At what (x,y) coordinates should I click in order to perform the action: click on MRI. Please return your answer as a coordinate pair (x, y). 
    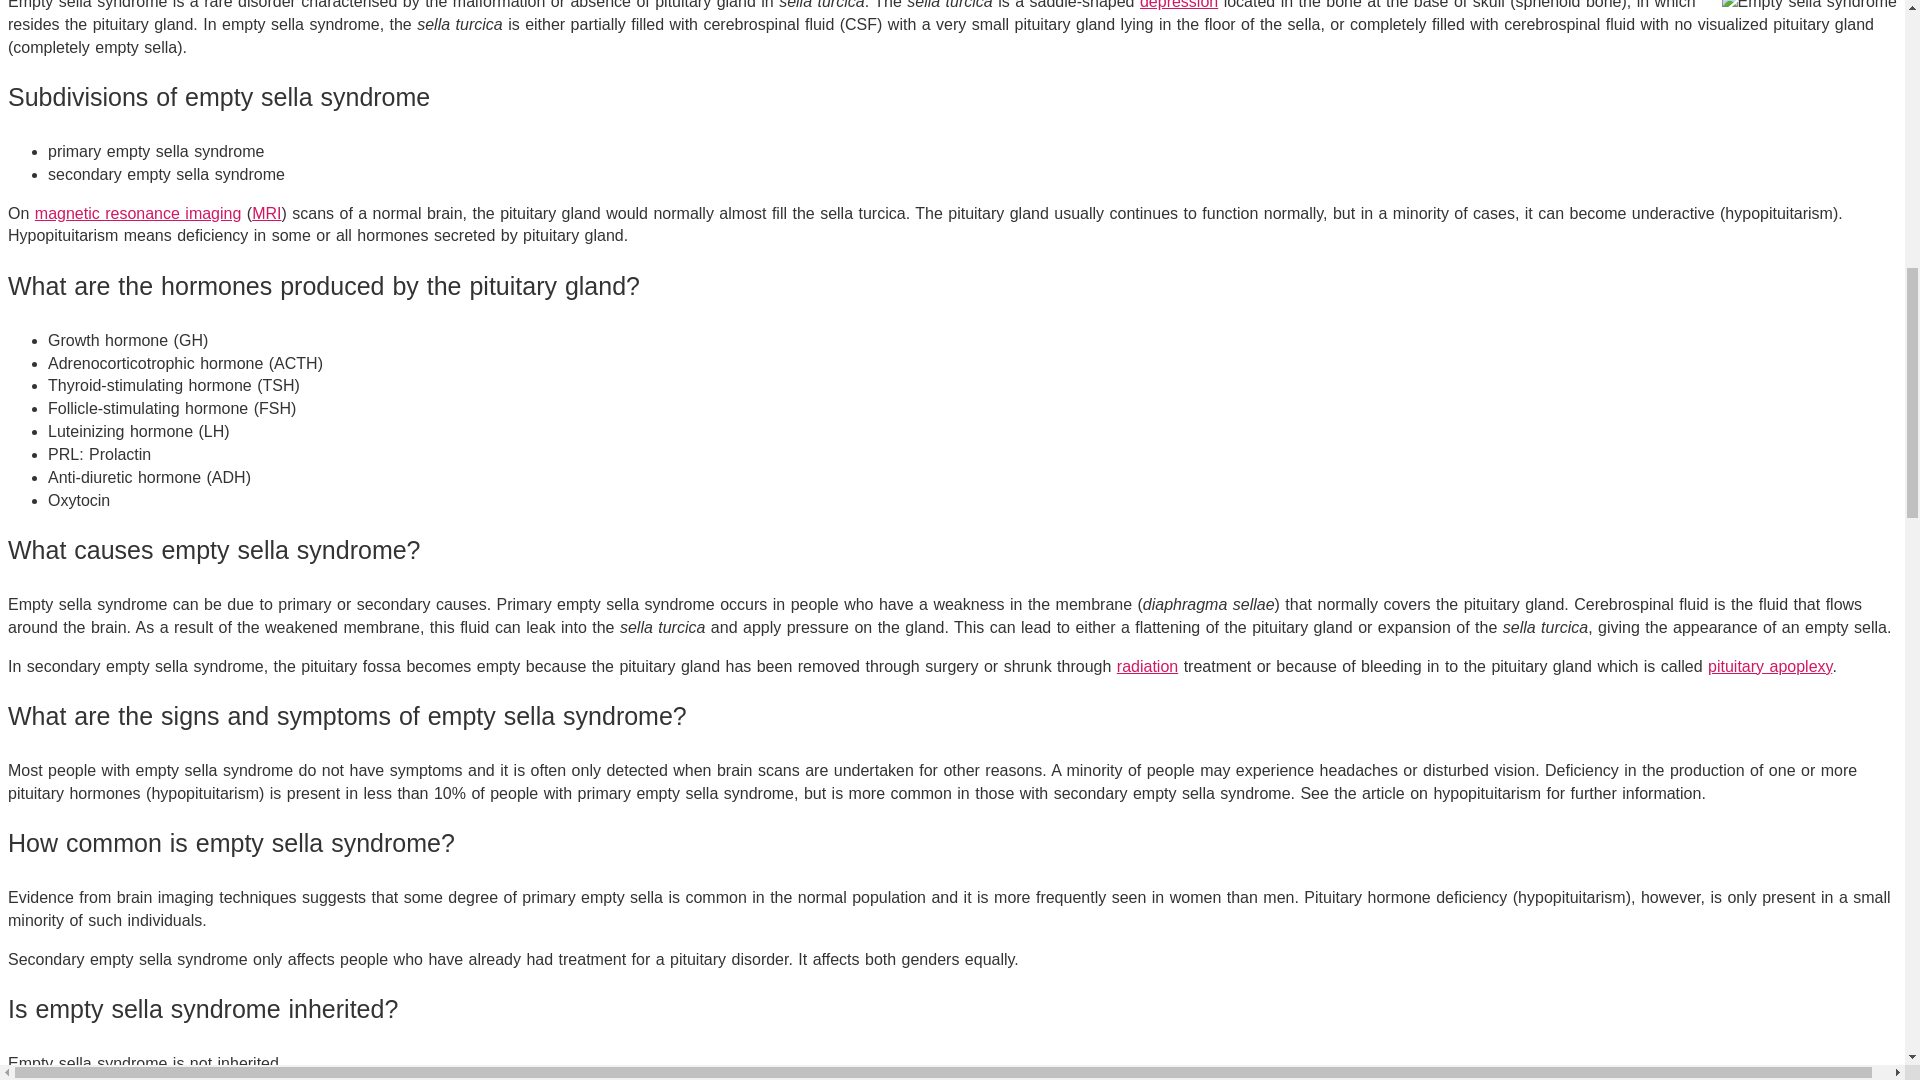
    Looking at the image, I should click on (266, 214).